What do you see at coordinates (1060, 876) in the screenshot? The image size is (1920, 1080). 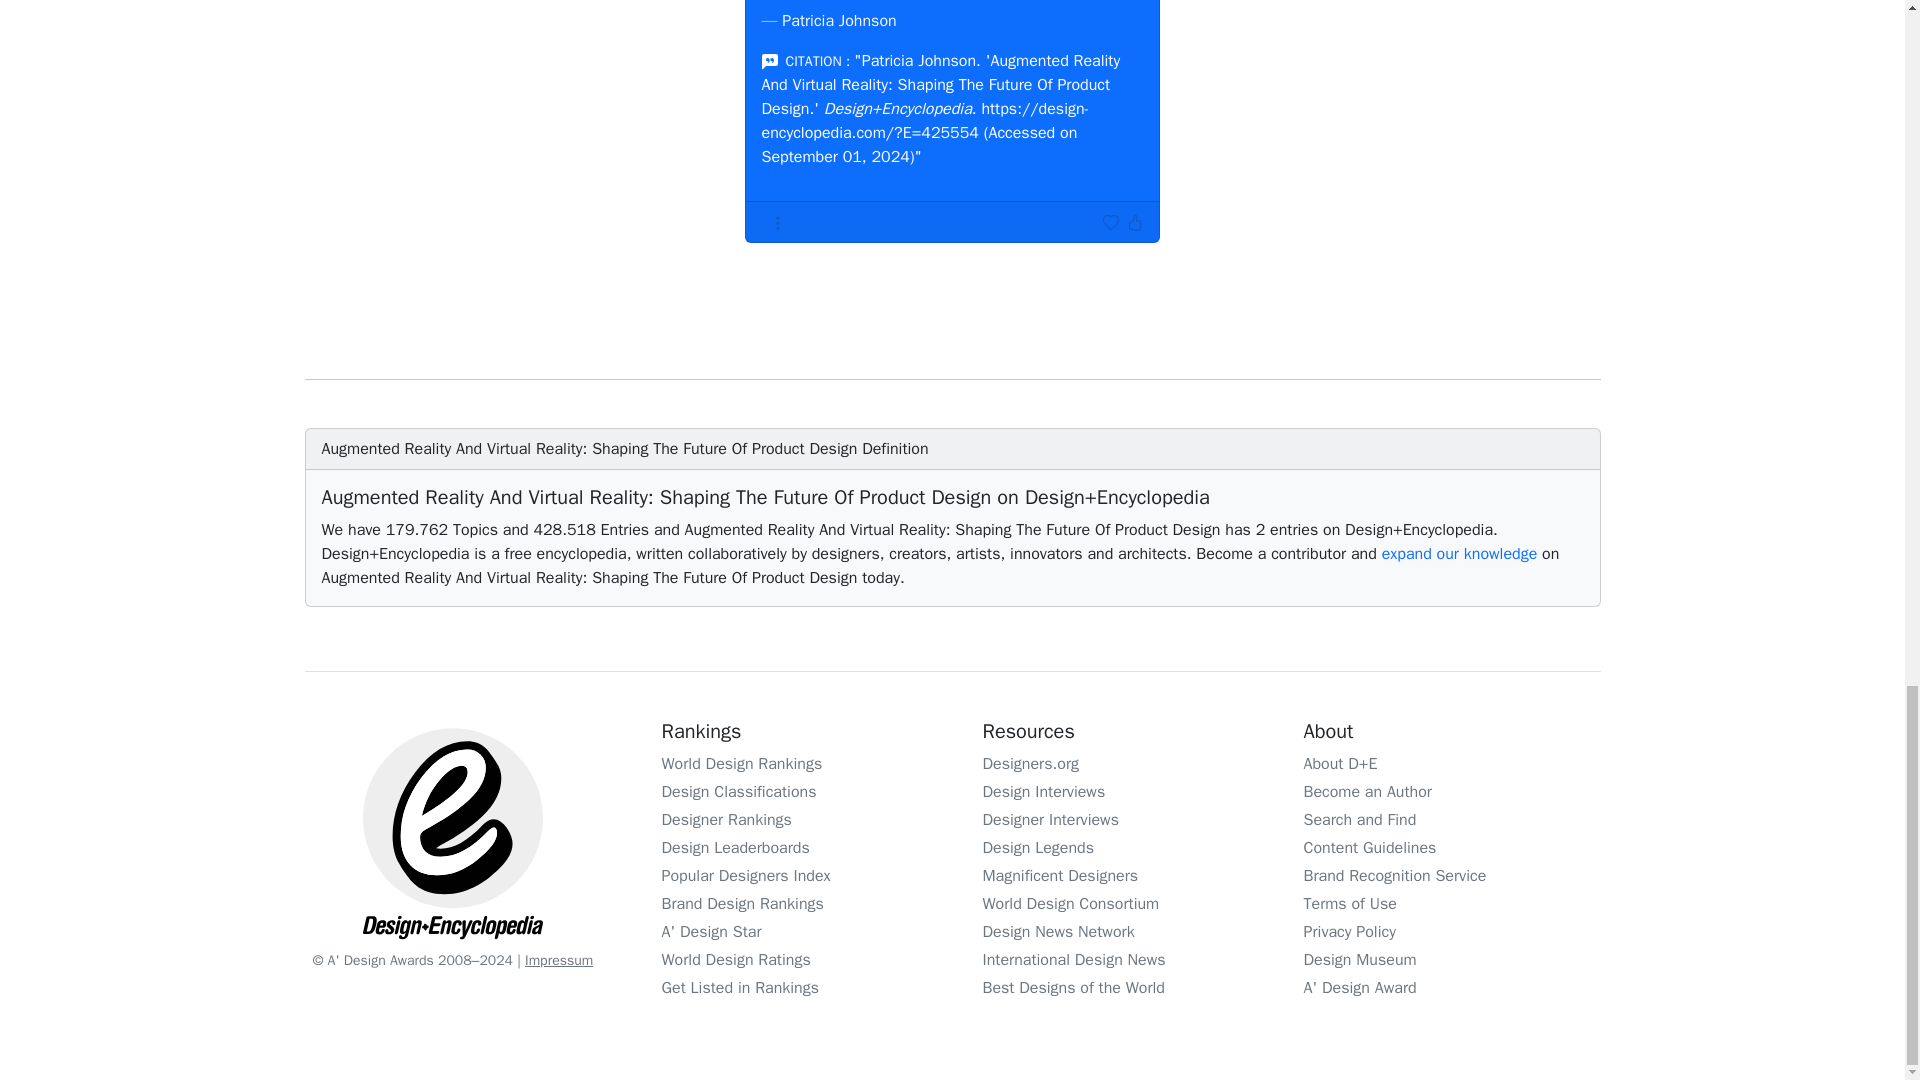 I see `Magnificent Designers` at bounding box center [1060, 876].